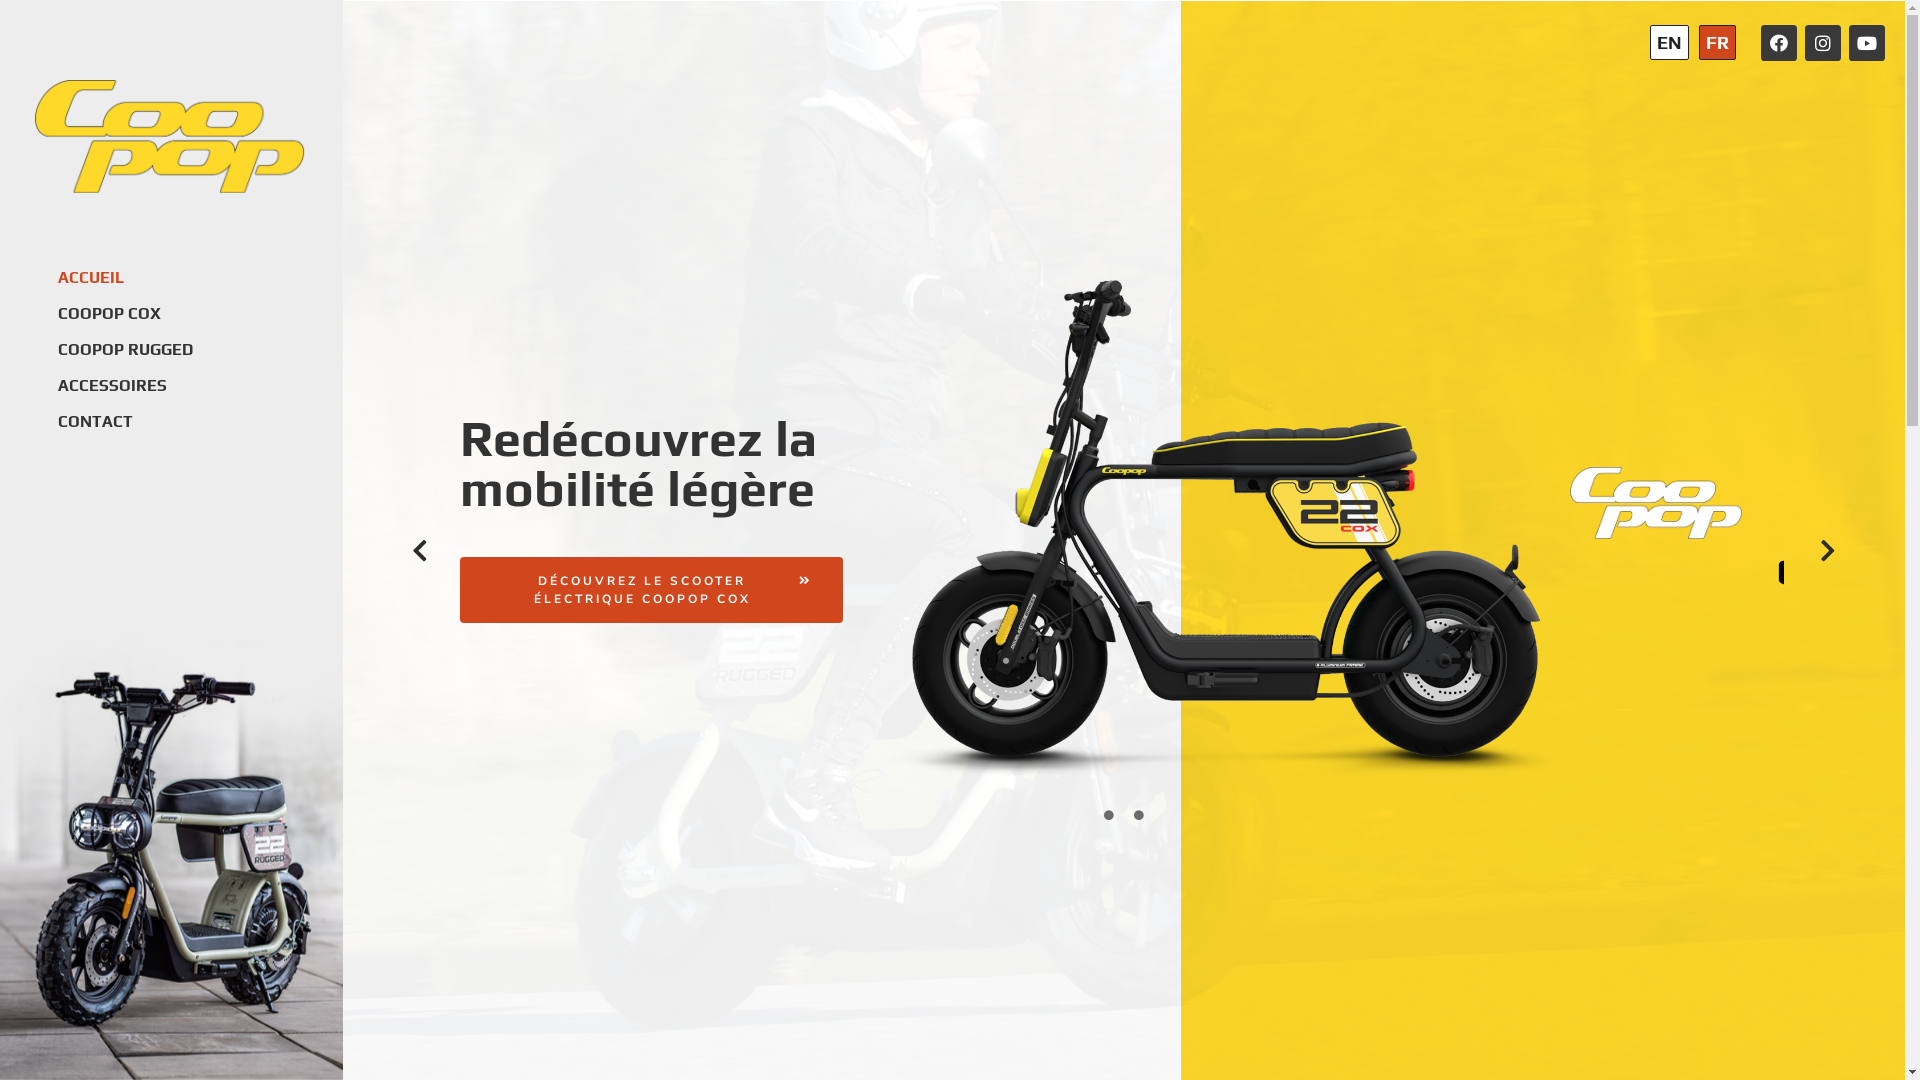 The image size is (1920, 1080). Describe the element at coordinates (156, 386) in the screenshot. I see `ACCESSOIRES` at that location.